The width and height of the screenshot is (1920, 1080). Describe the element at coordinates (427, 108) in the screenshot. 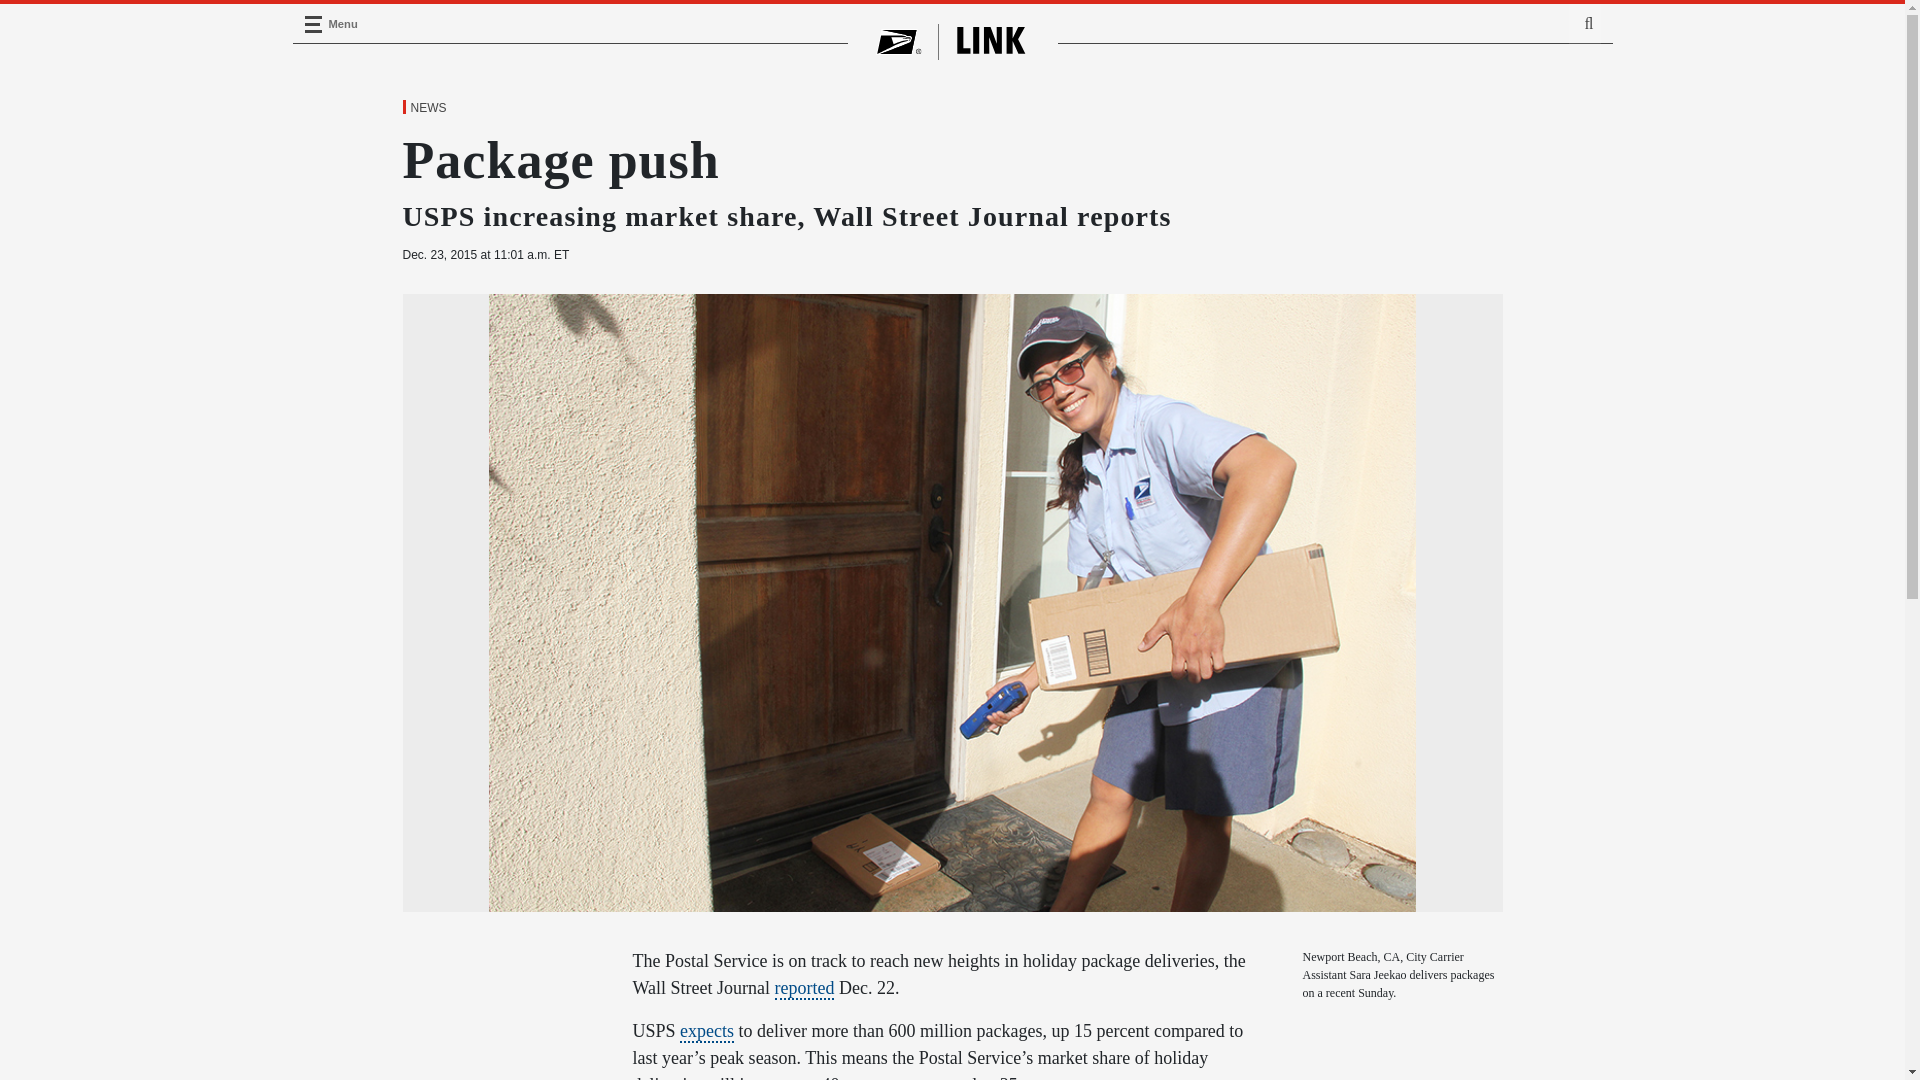

I see `NEWS` at that location.